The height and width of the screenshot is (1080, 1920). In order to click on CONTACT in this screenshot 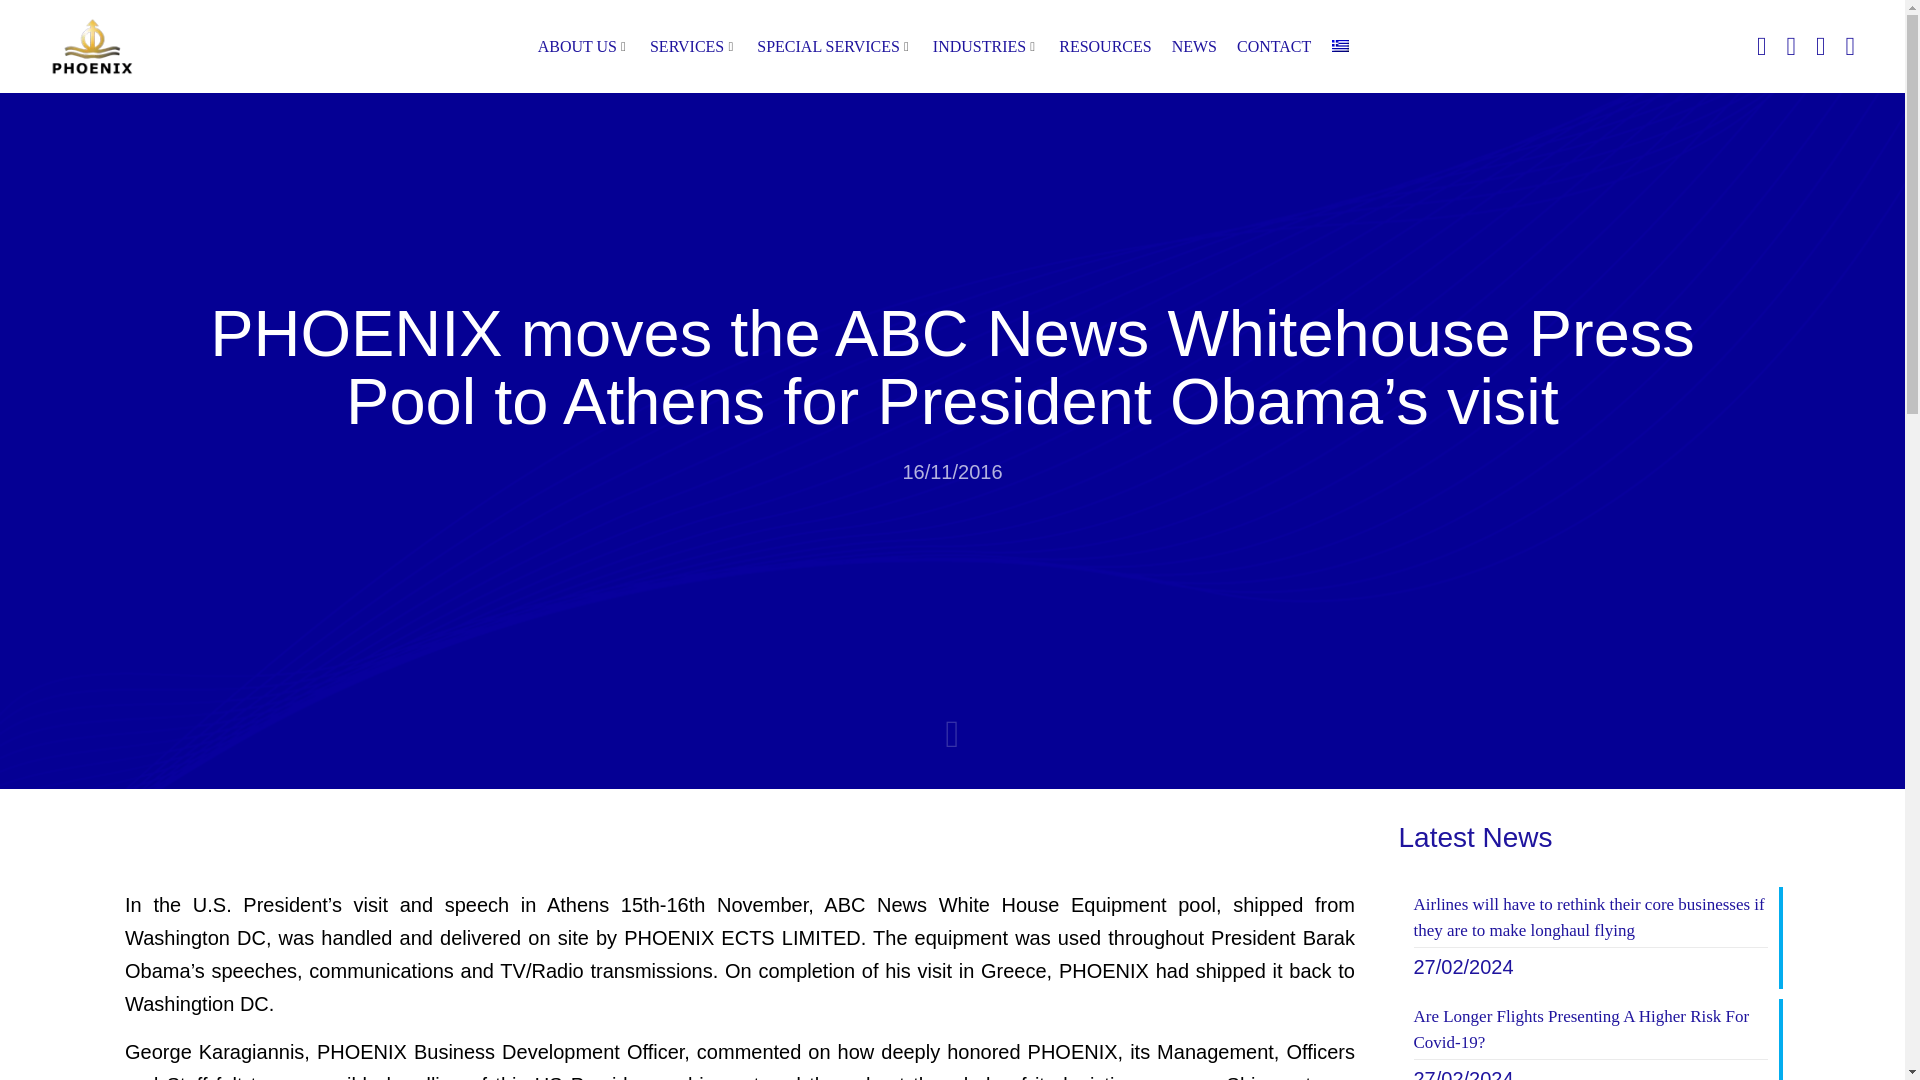, I will do `click(1274, 46)`.